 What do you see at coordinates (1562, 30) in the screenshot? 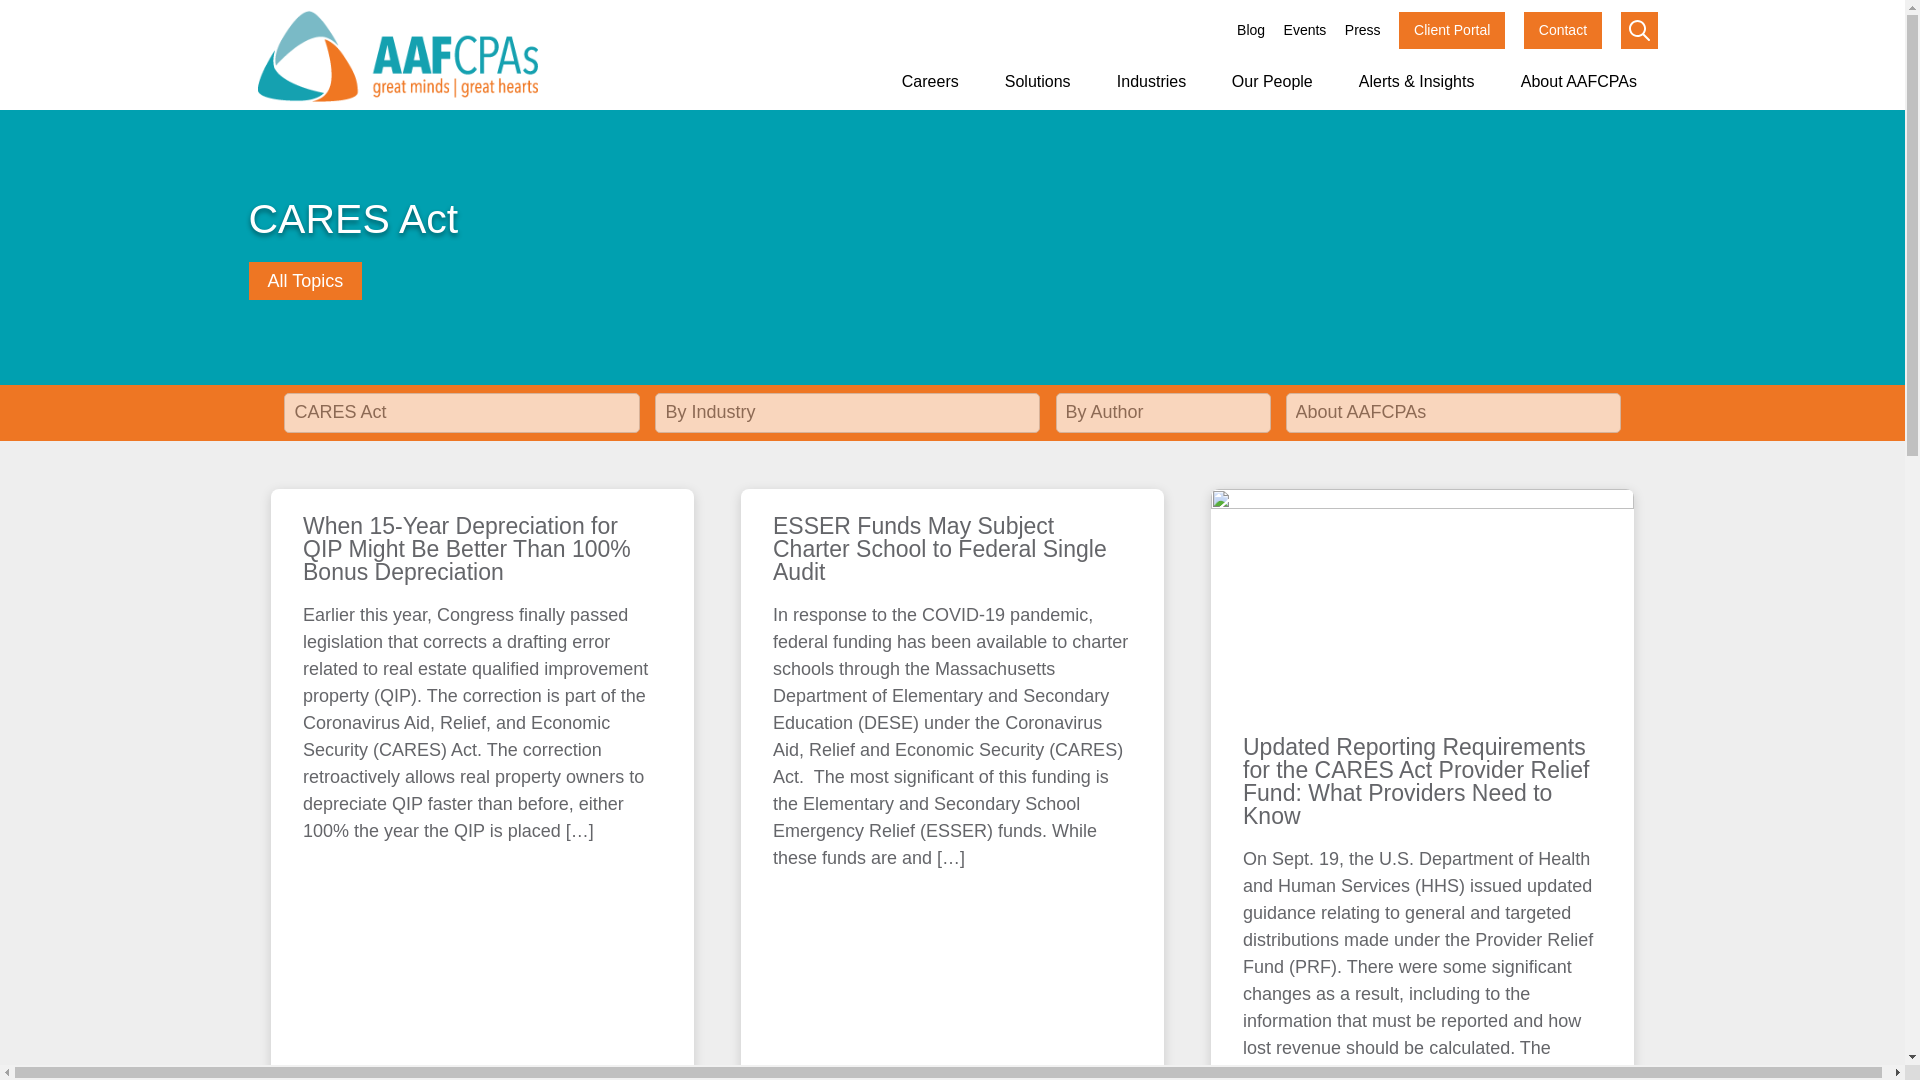
I see `Contact` at bounding box center [1562, 30].